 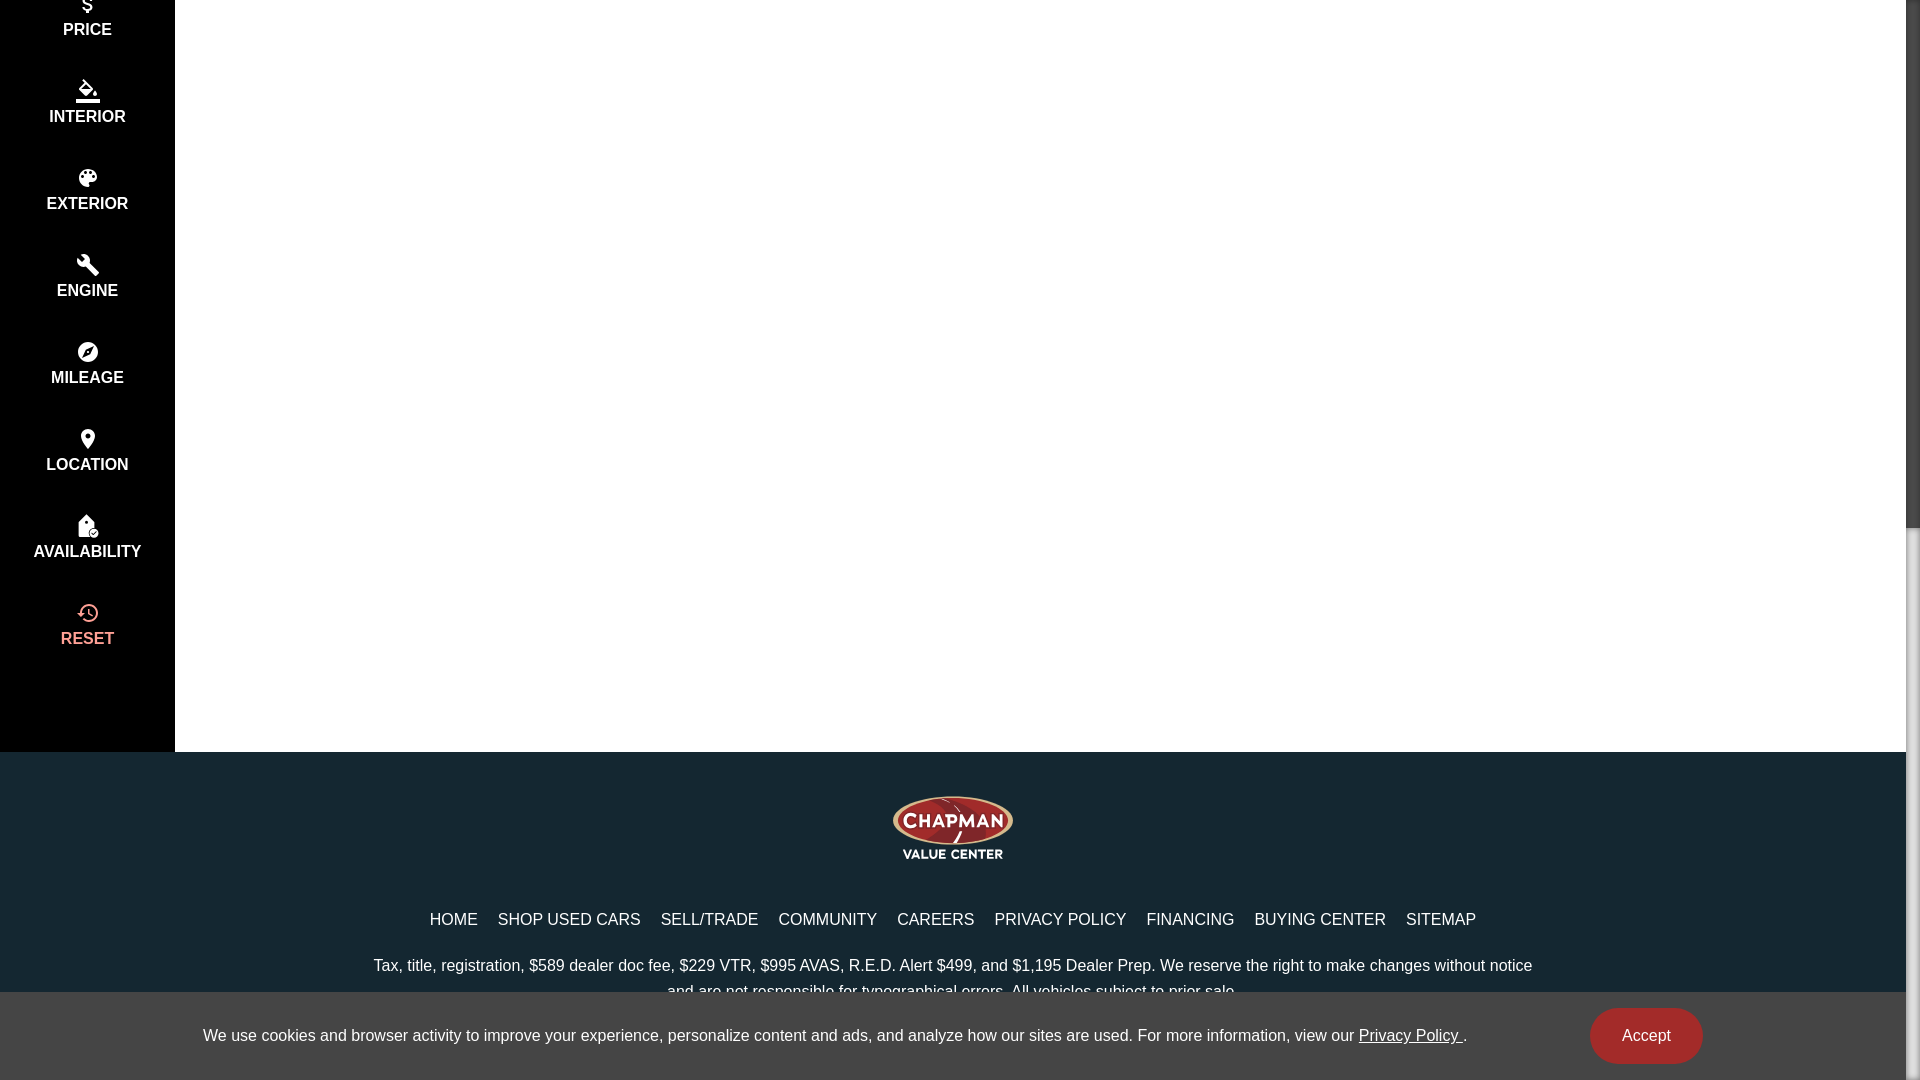 I want to click on INTERIOR, so click(x=87, y=102).